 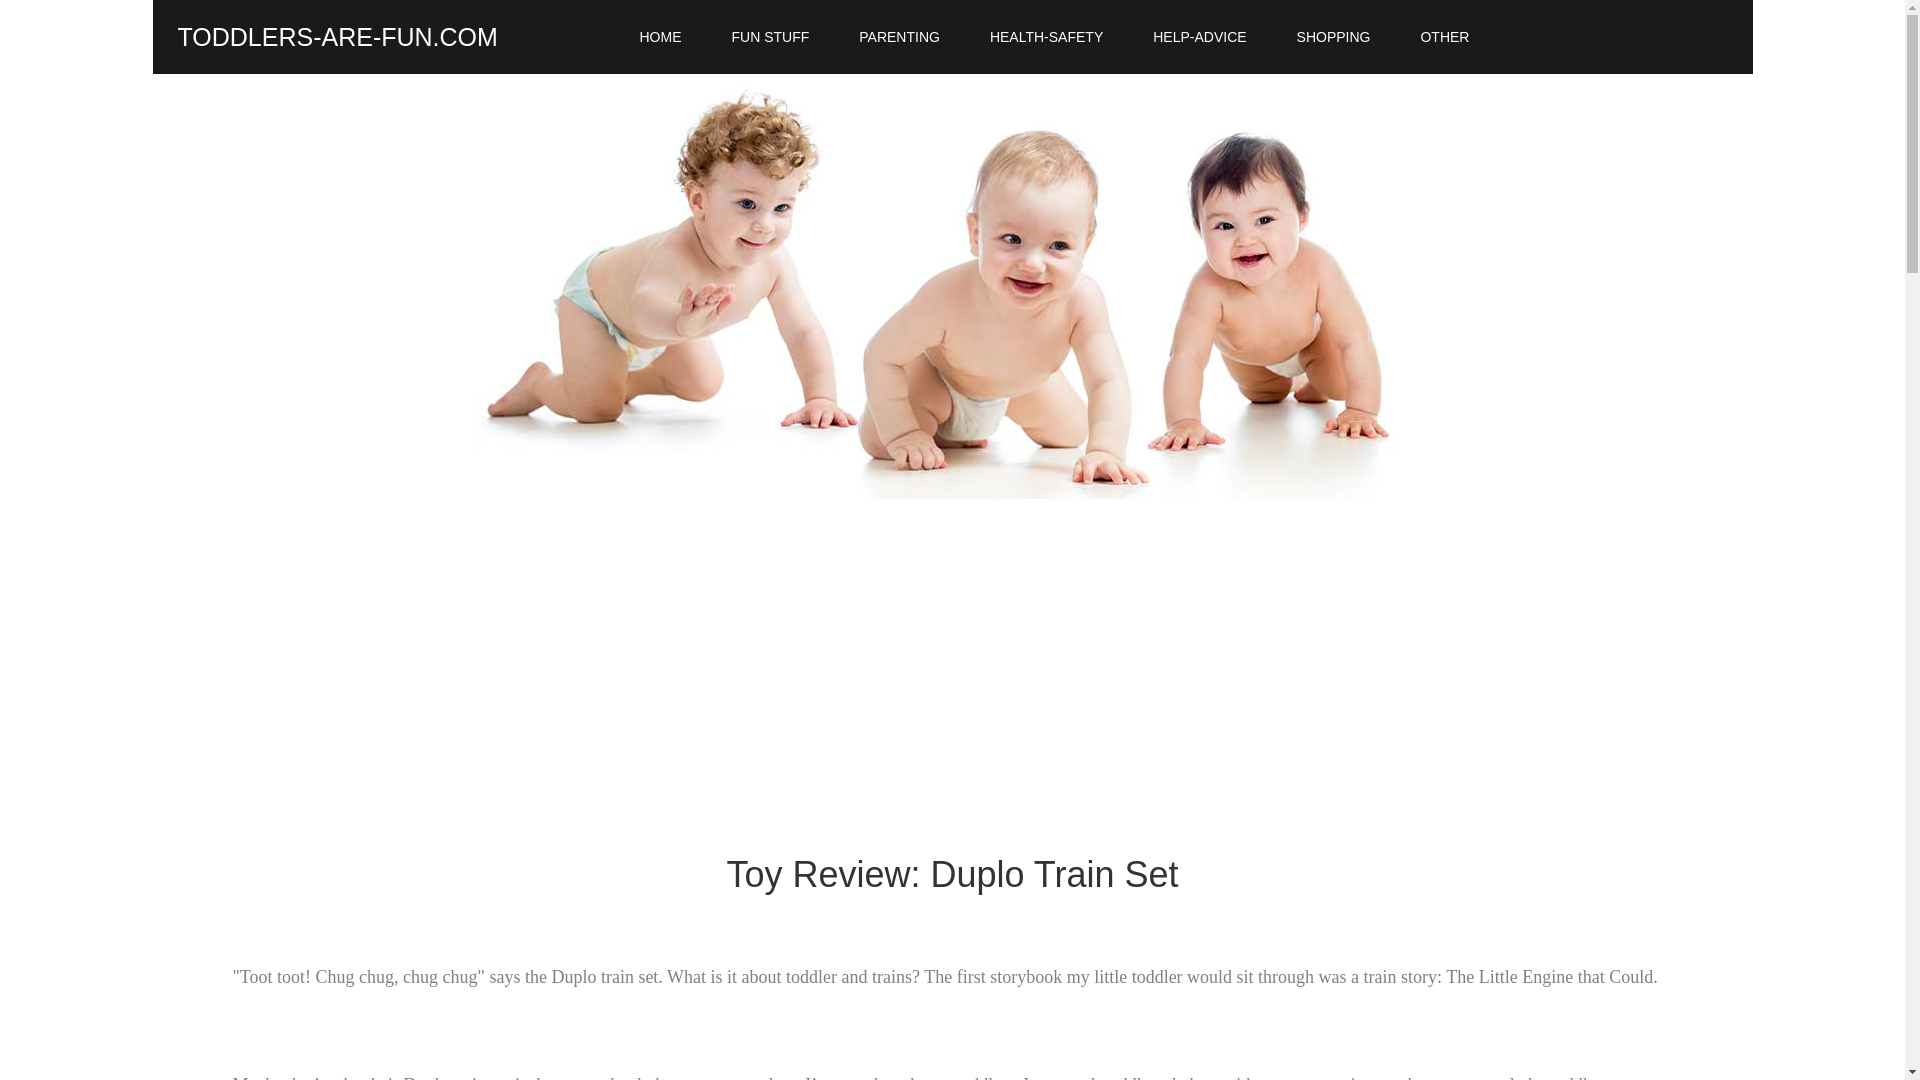 I want to click on TODDLERS-ARE-FUN.COM, so click(x=338, y=36).